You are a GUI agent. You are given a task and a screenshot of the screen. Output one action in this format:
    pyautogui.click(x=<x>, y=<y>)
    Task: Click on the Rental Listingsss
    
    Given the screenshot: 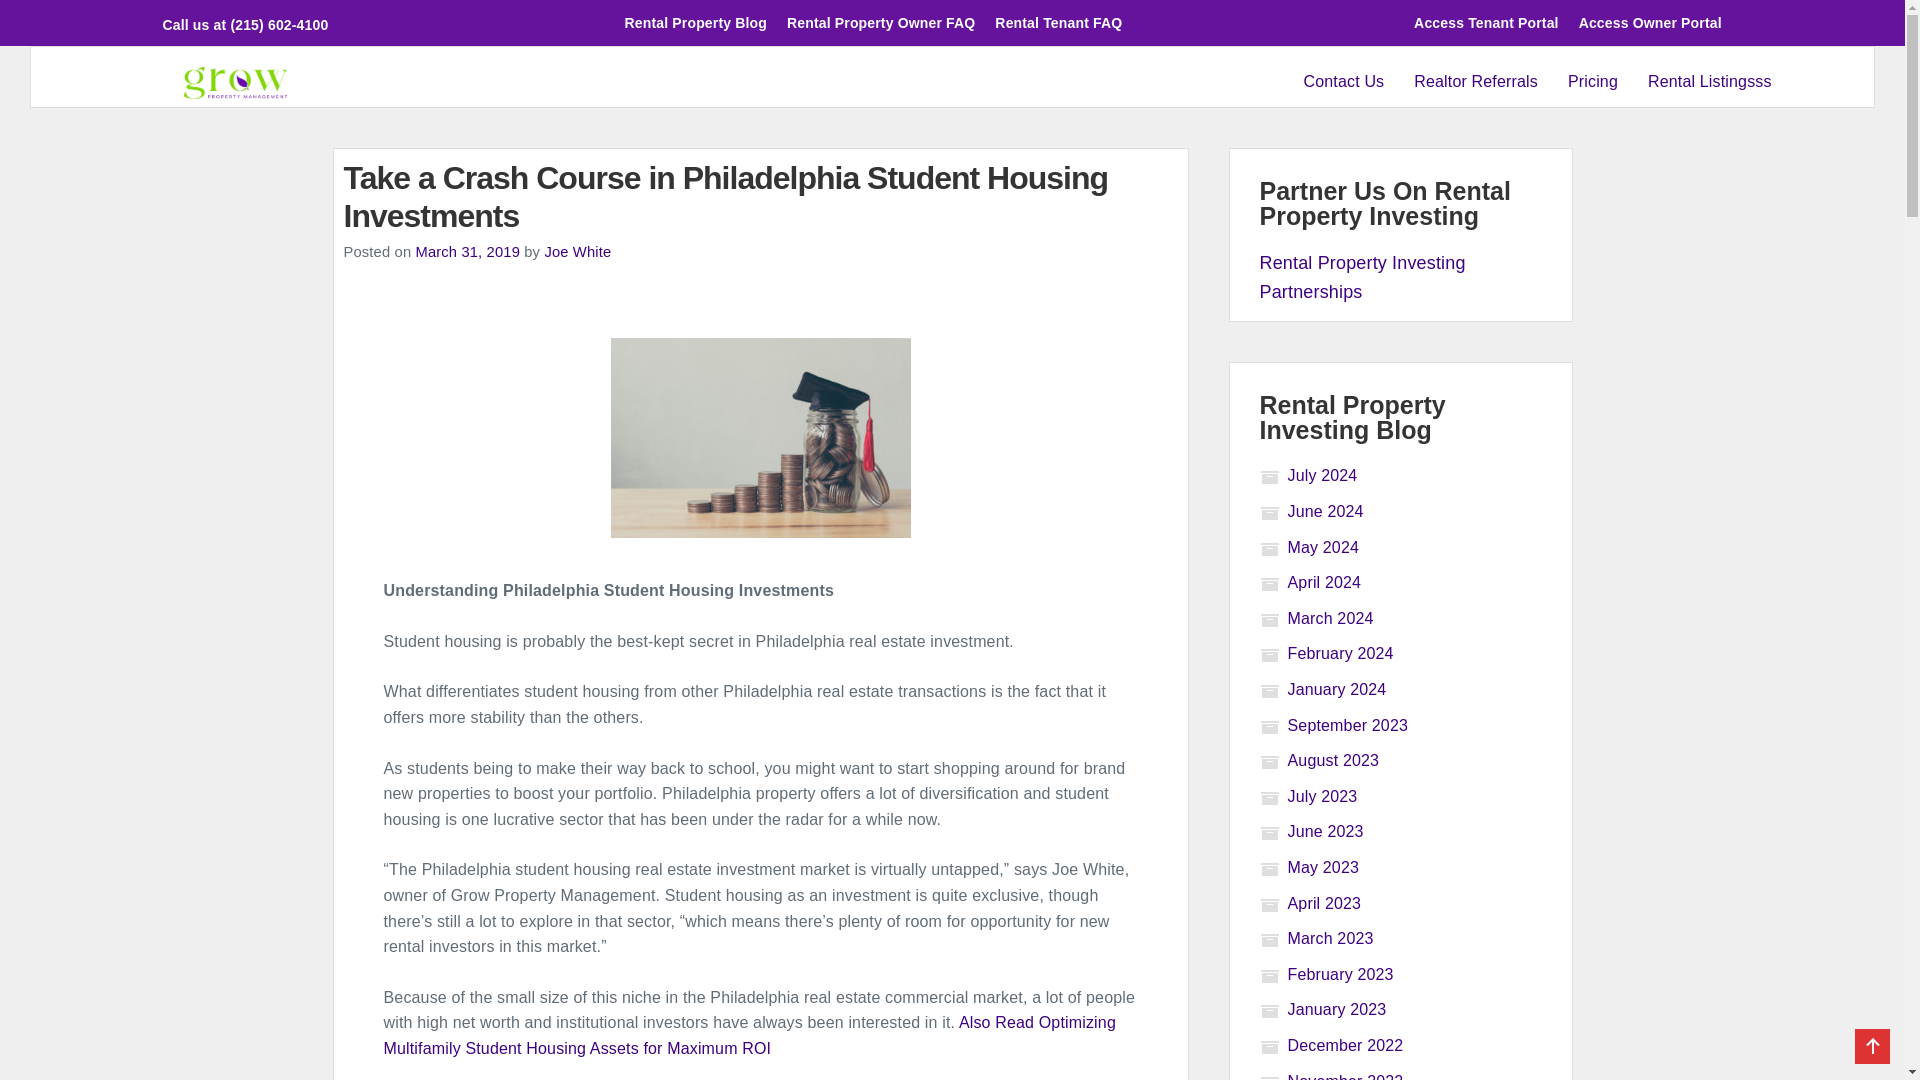 What is the action you would take?
    pyautogui.click(x=1710, y=82)
    